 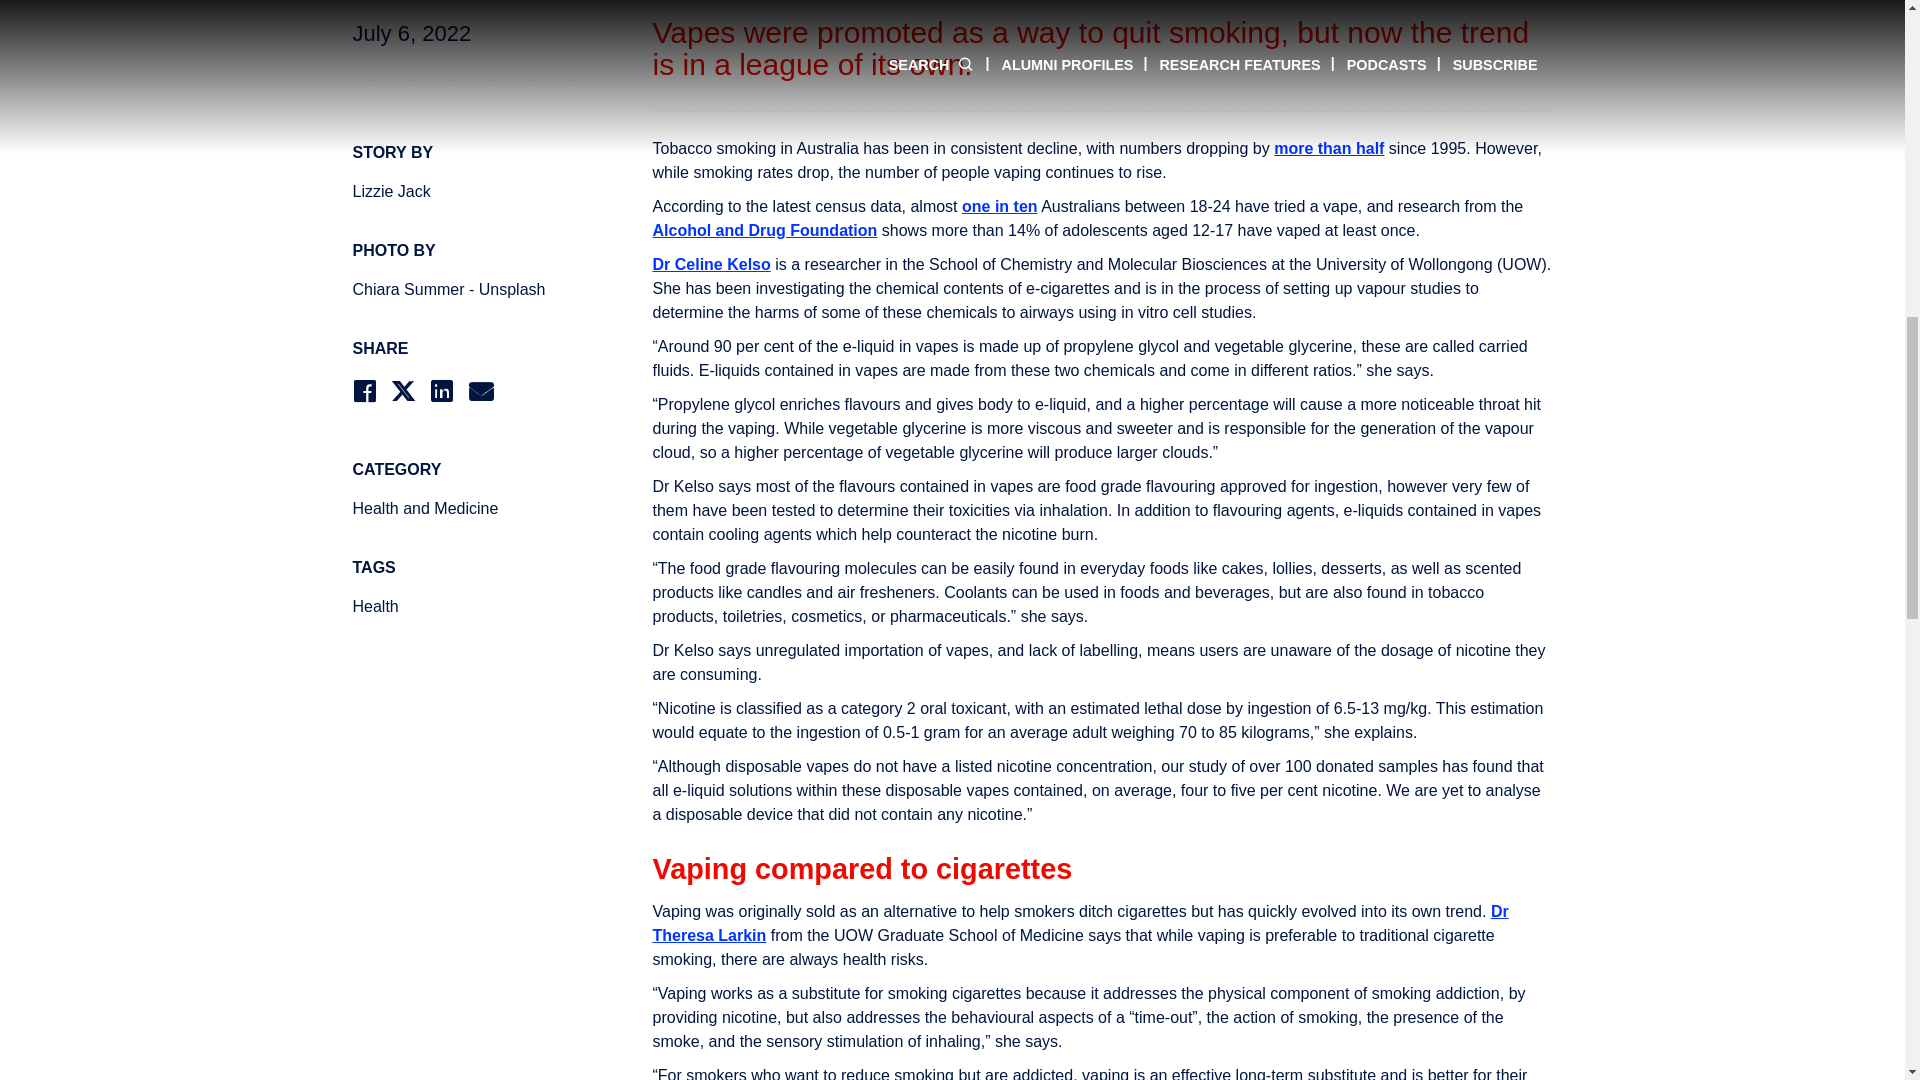 I want to click on more than half, so click(x=1329, y=148).